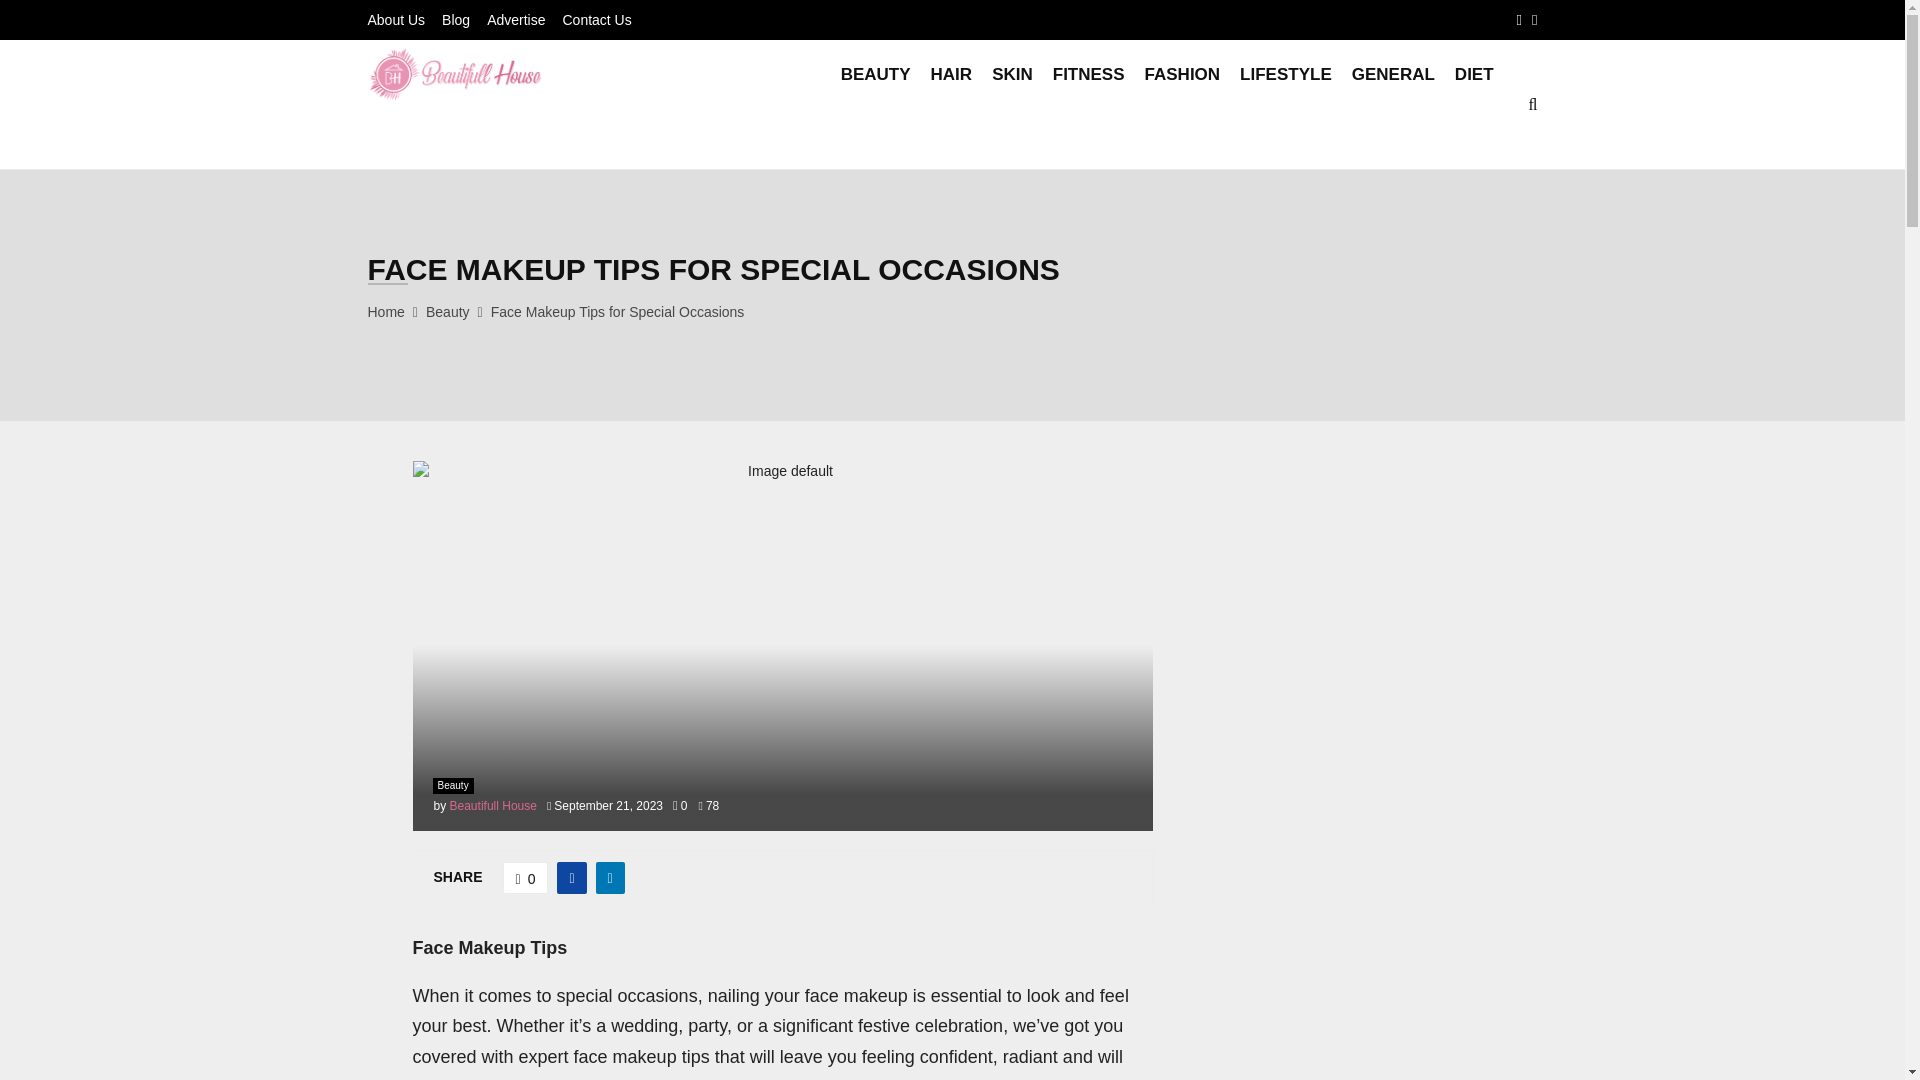 This screenshot has height=1080, width=1920. Describe the element at coordinates (526, 878) in the screenshot. I see `Like` at that location.